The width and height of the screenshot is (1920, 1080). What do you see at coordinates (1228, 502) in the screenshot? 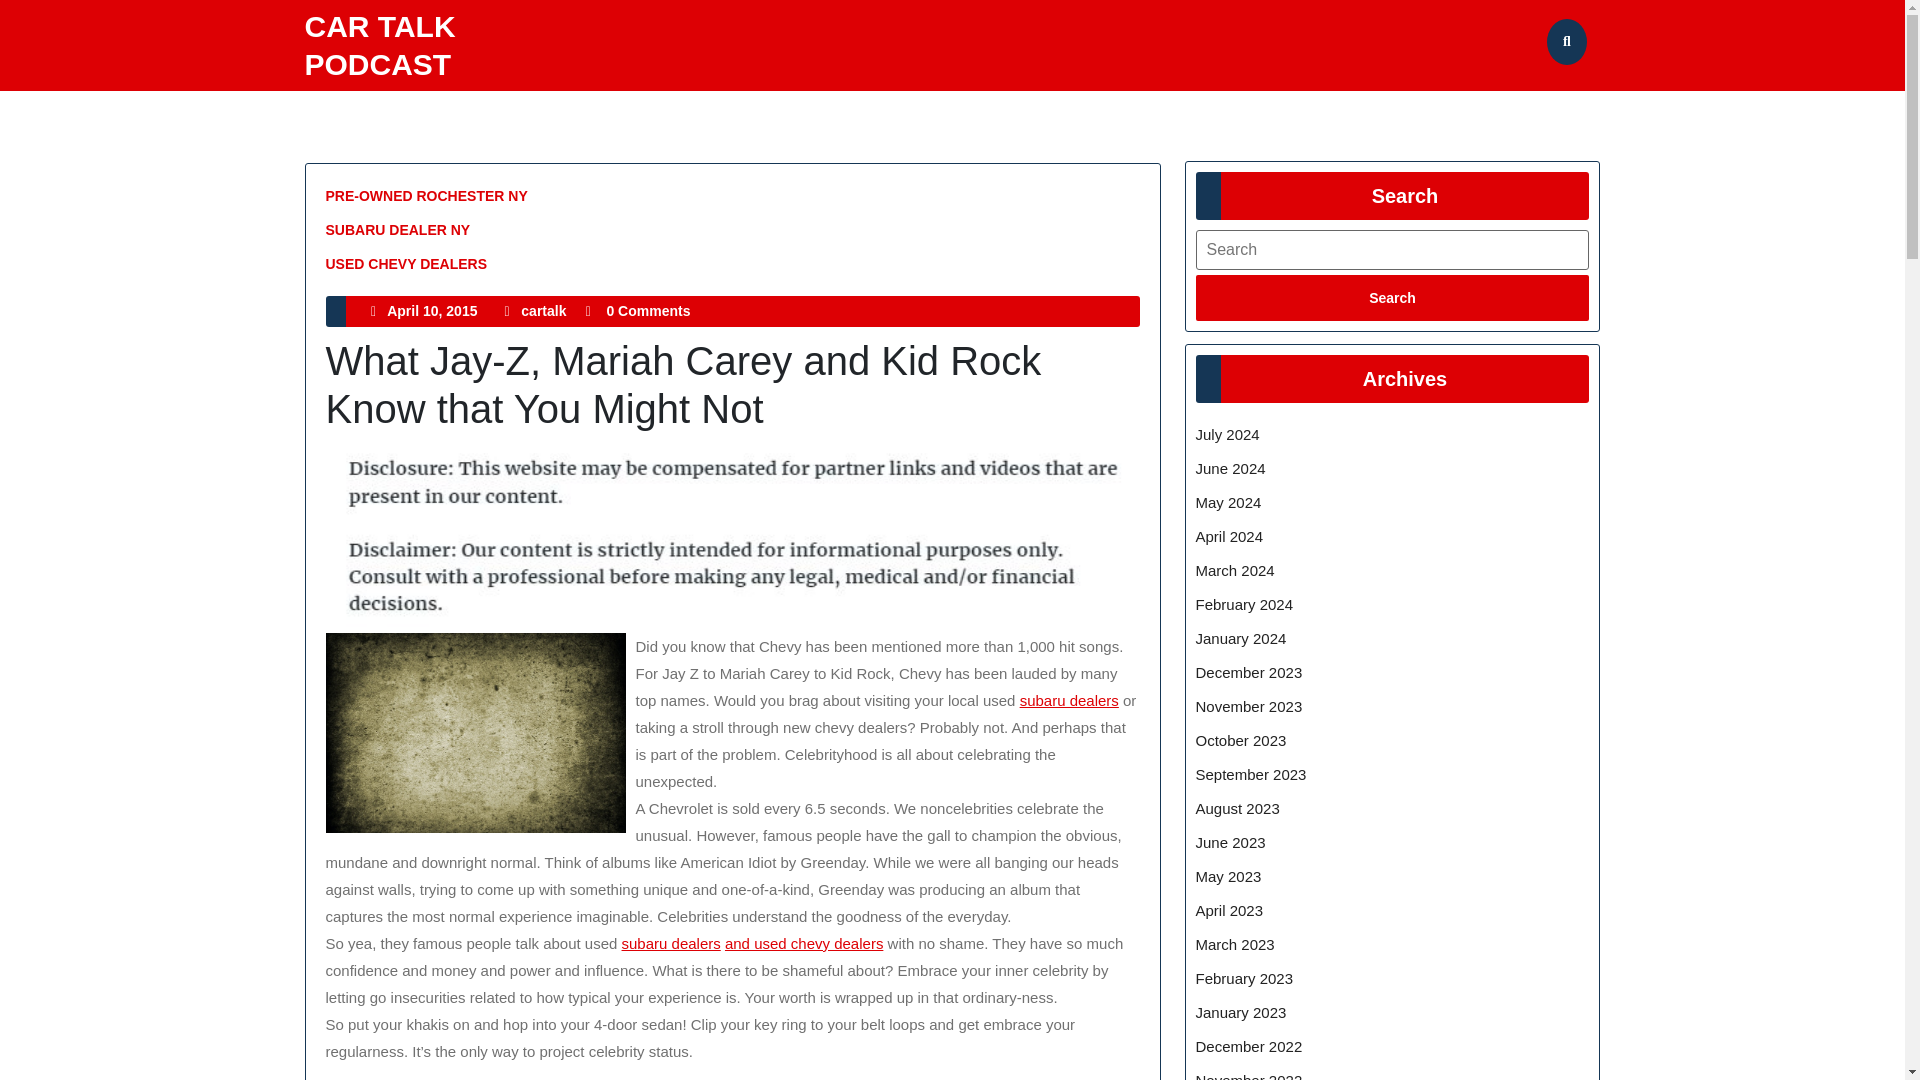
I see `May 2024` at bounding box center [1228, 502].